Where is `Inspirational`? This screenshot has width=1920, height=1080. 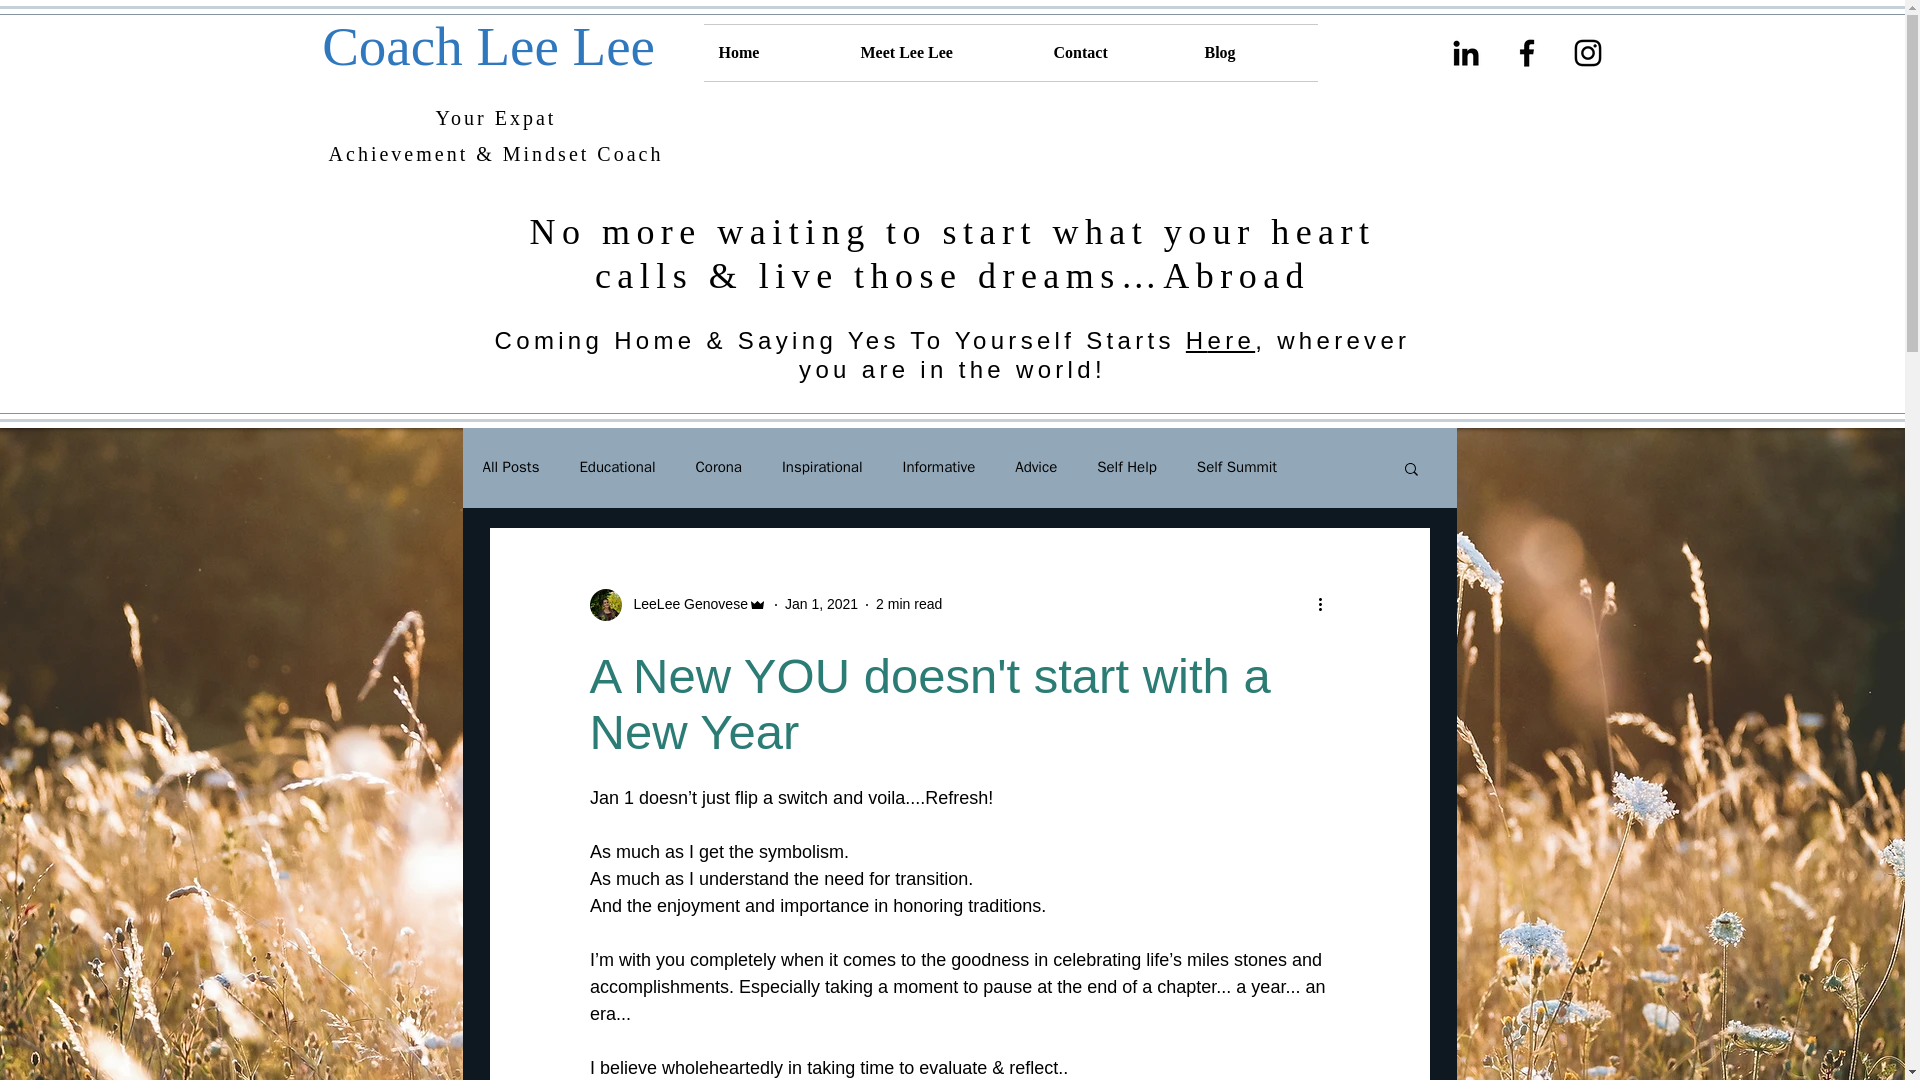 Inspirational is located at coordinates (822, 467).